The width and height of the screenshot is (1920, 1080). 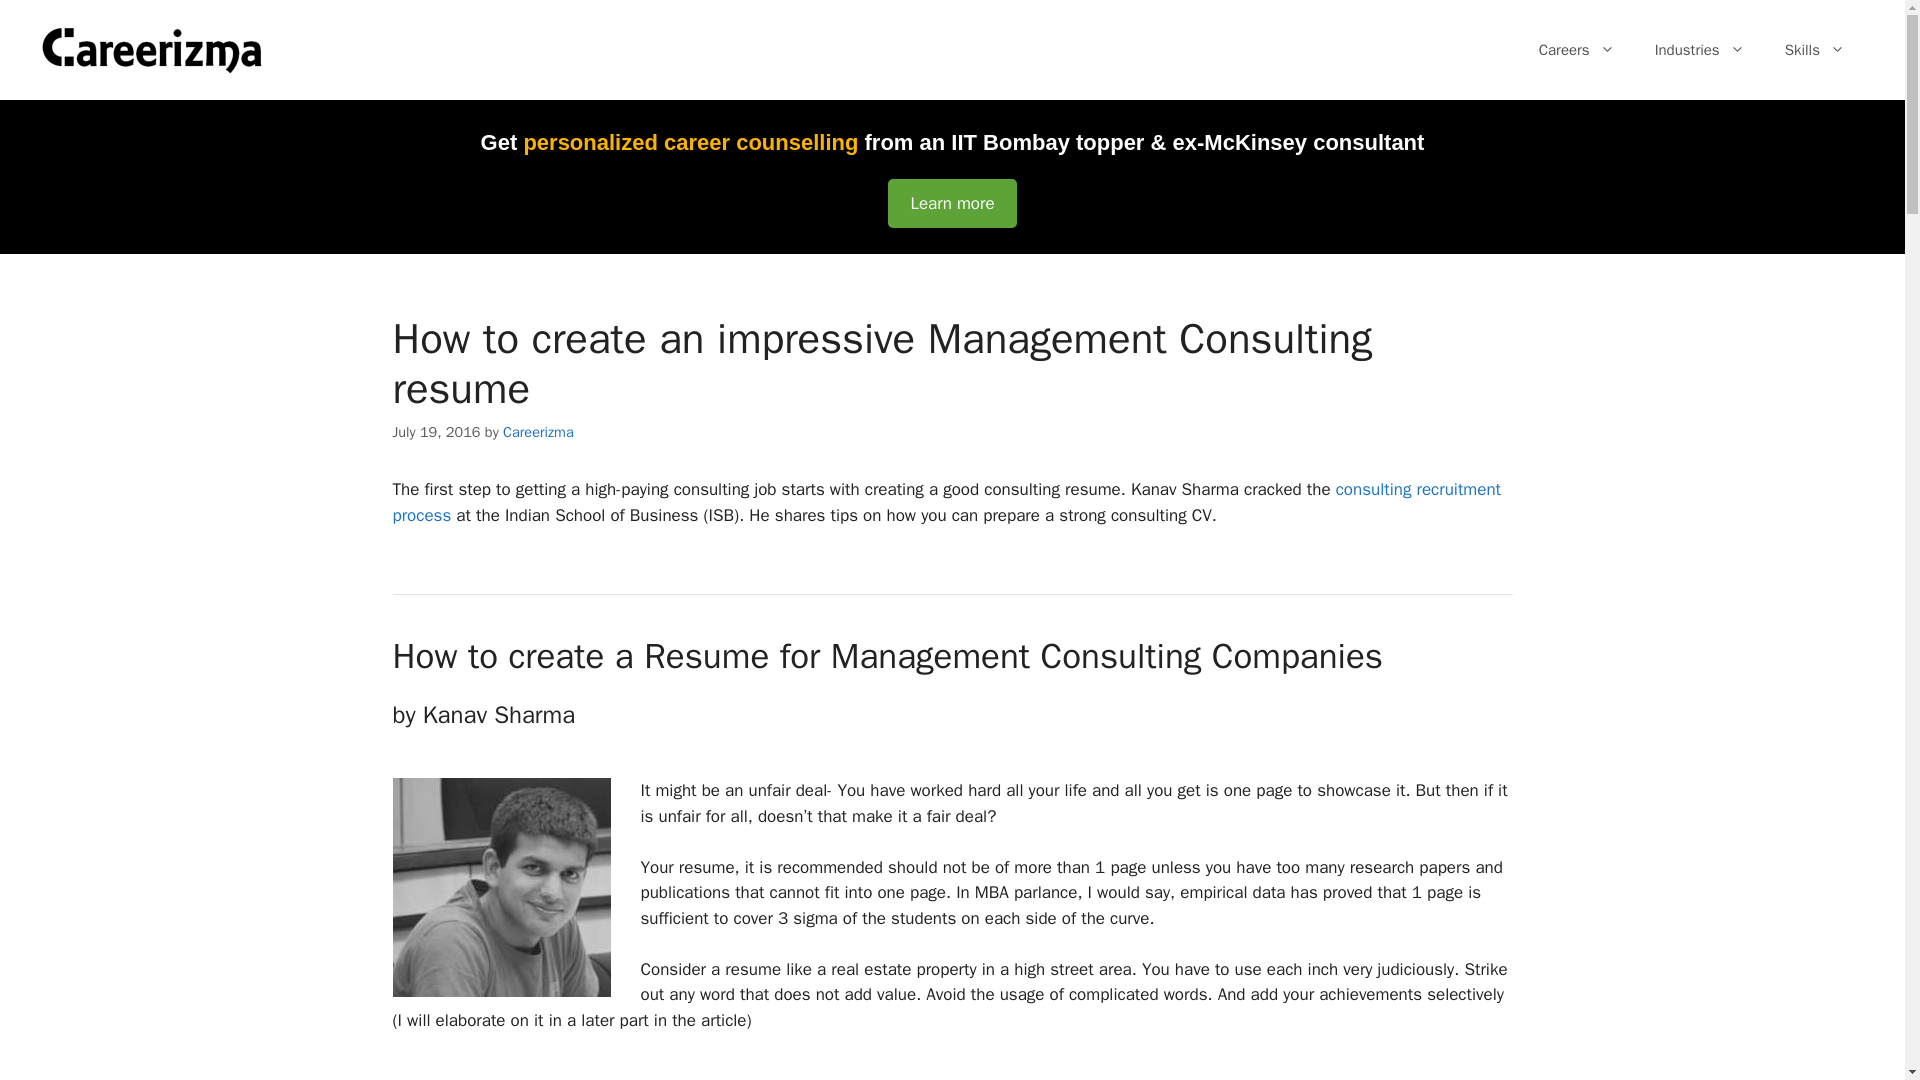 I want to click on Industries, so click(x=1700, y=50).